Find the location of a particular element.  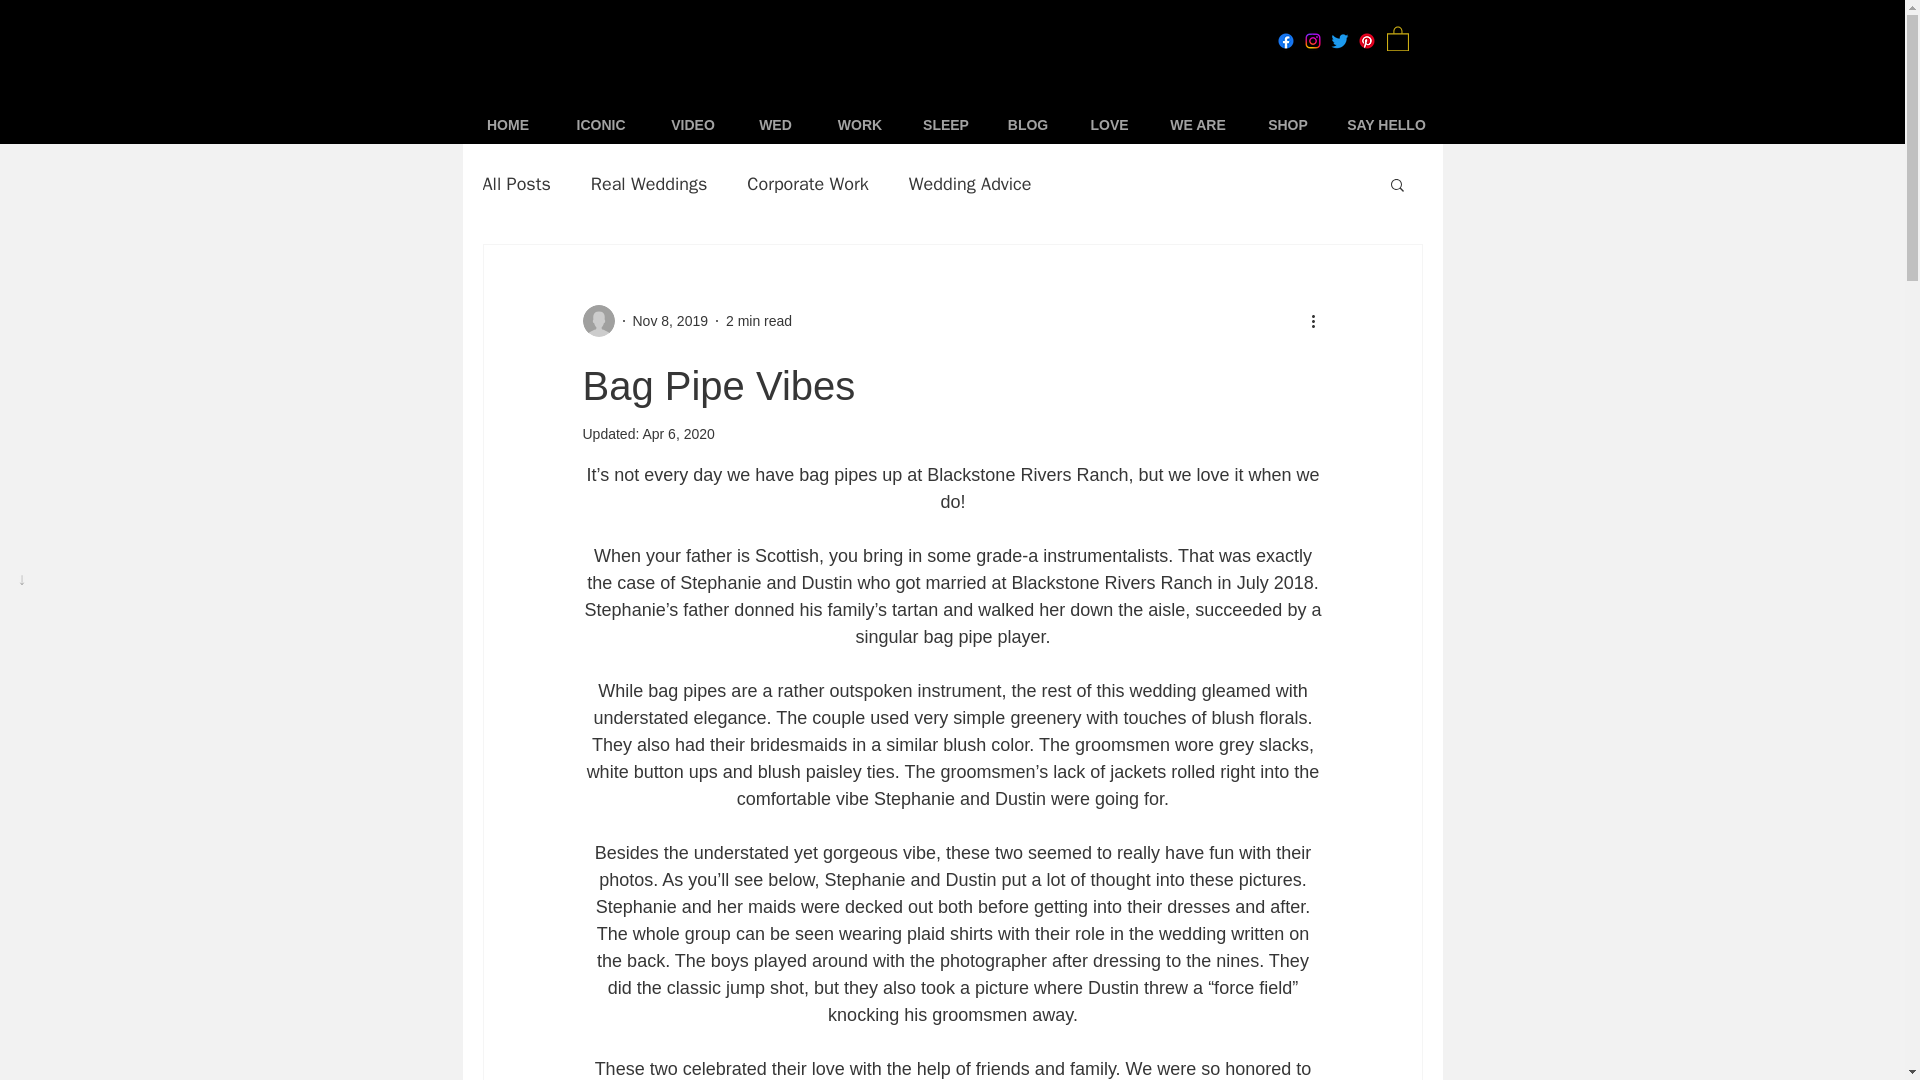

BLOG is located at coordinates (1028, 126).